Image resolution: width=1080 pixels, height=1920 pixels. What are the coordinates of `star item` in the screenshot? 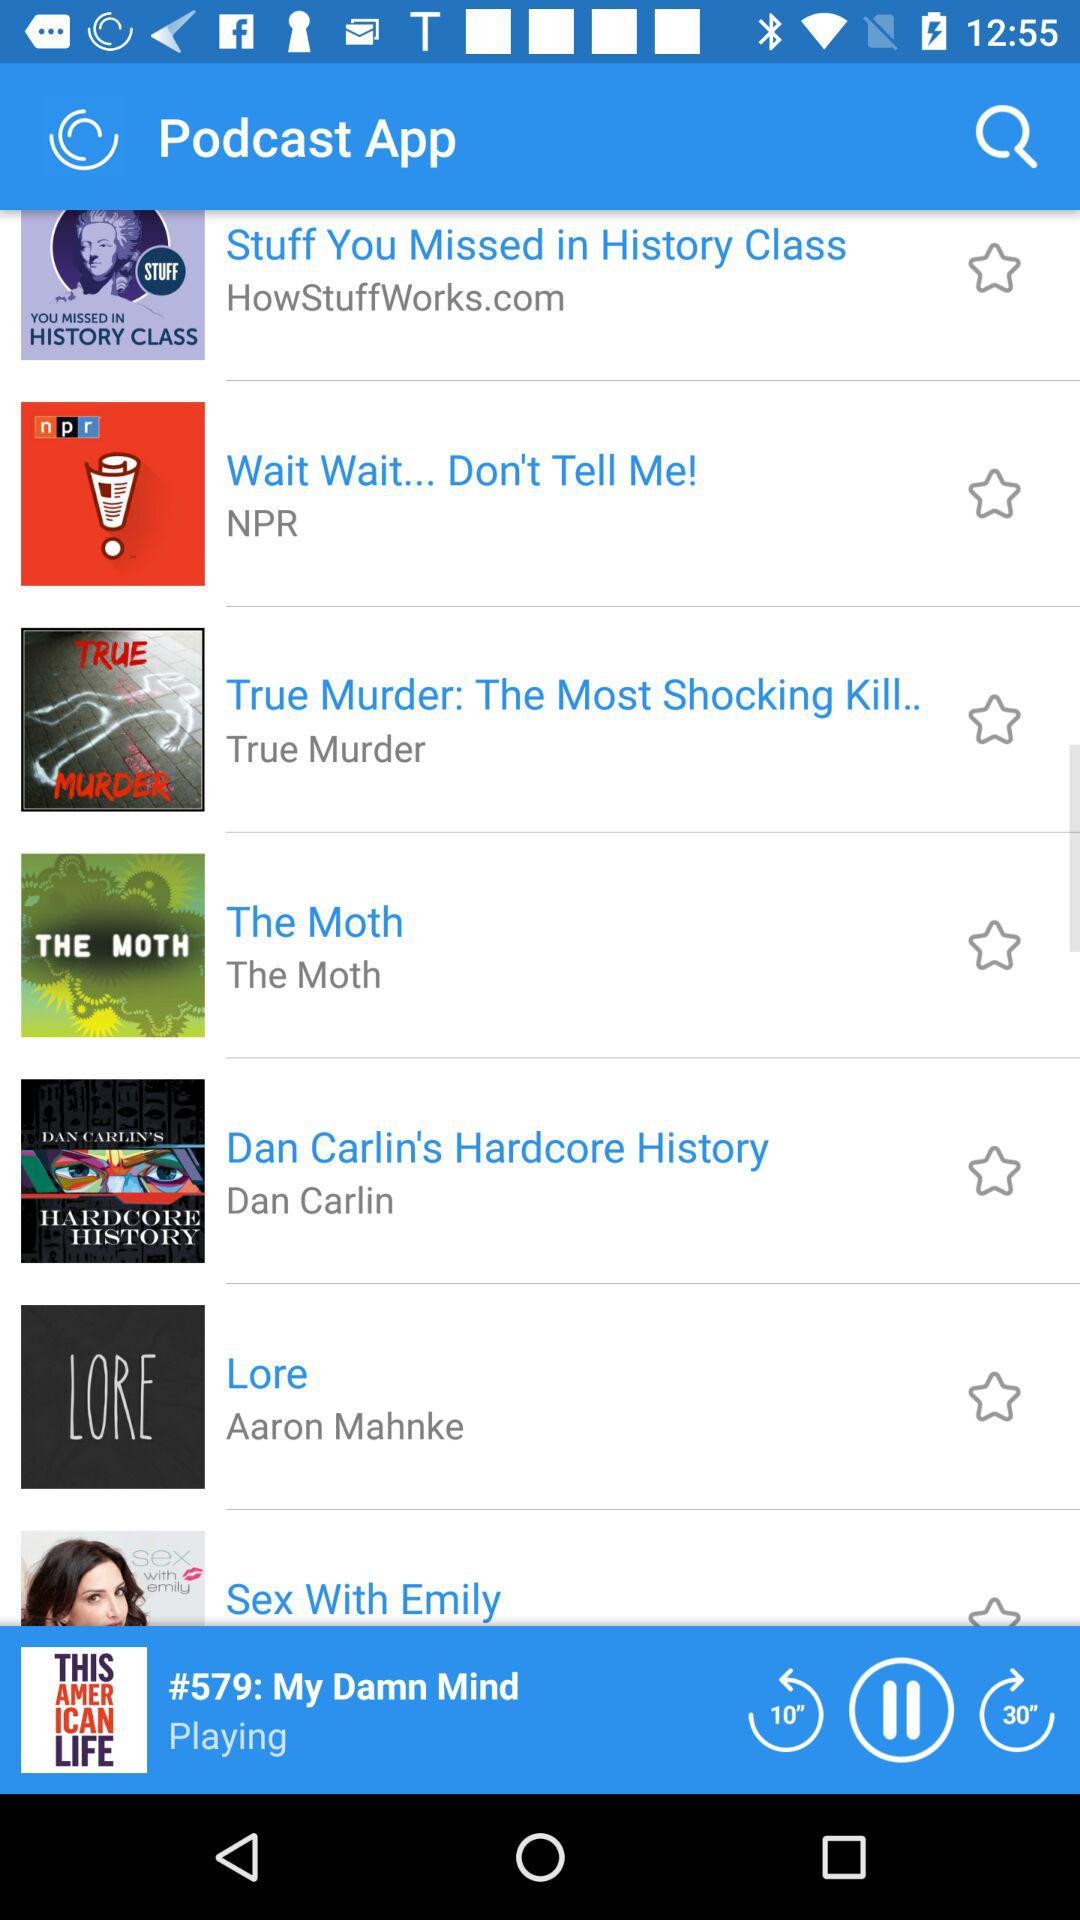 It's located at (994, 1396).